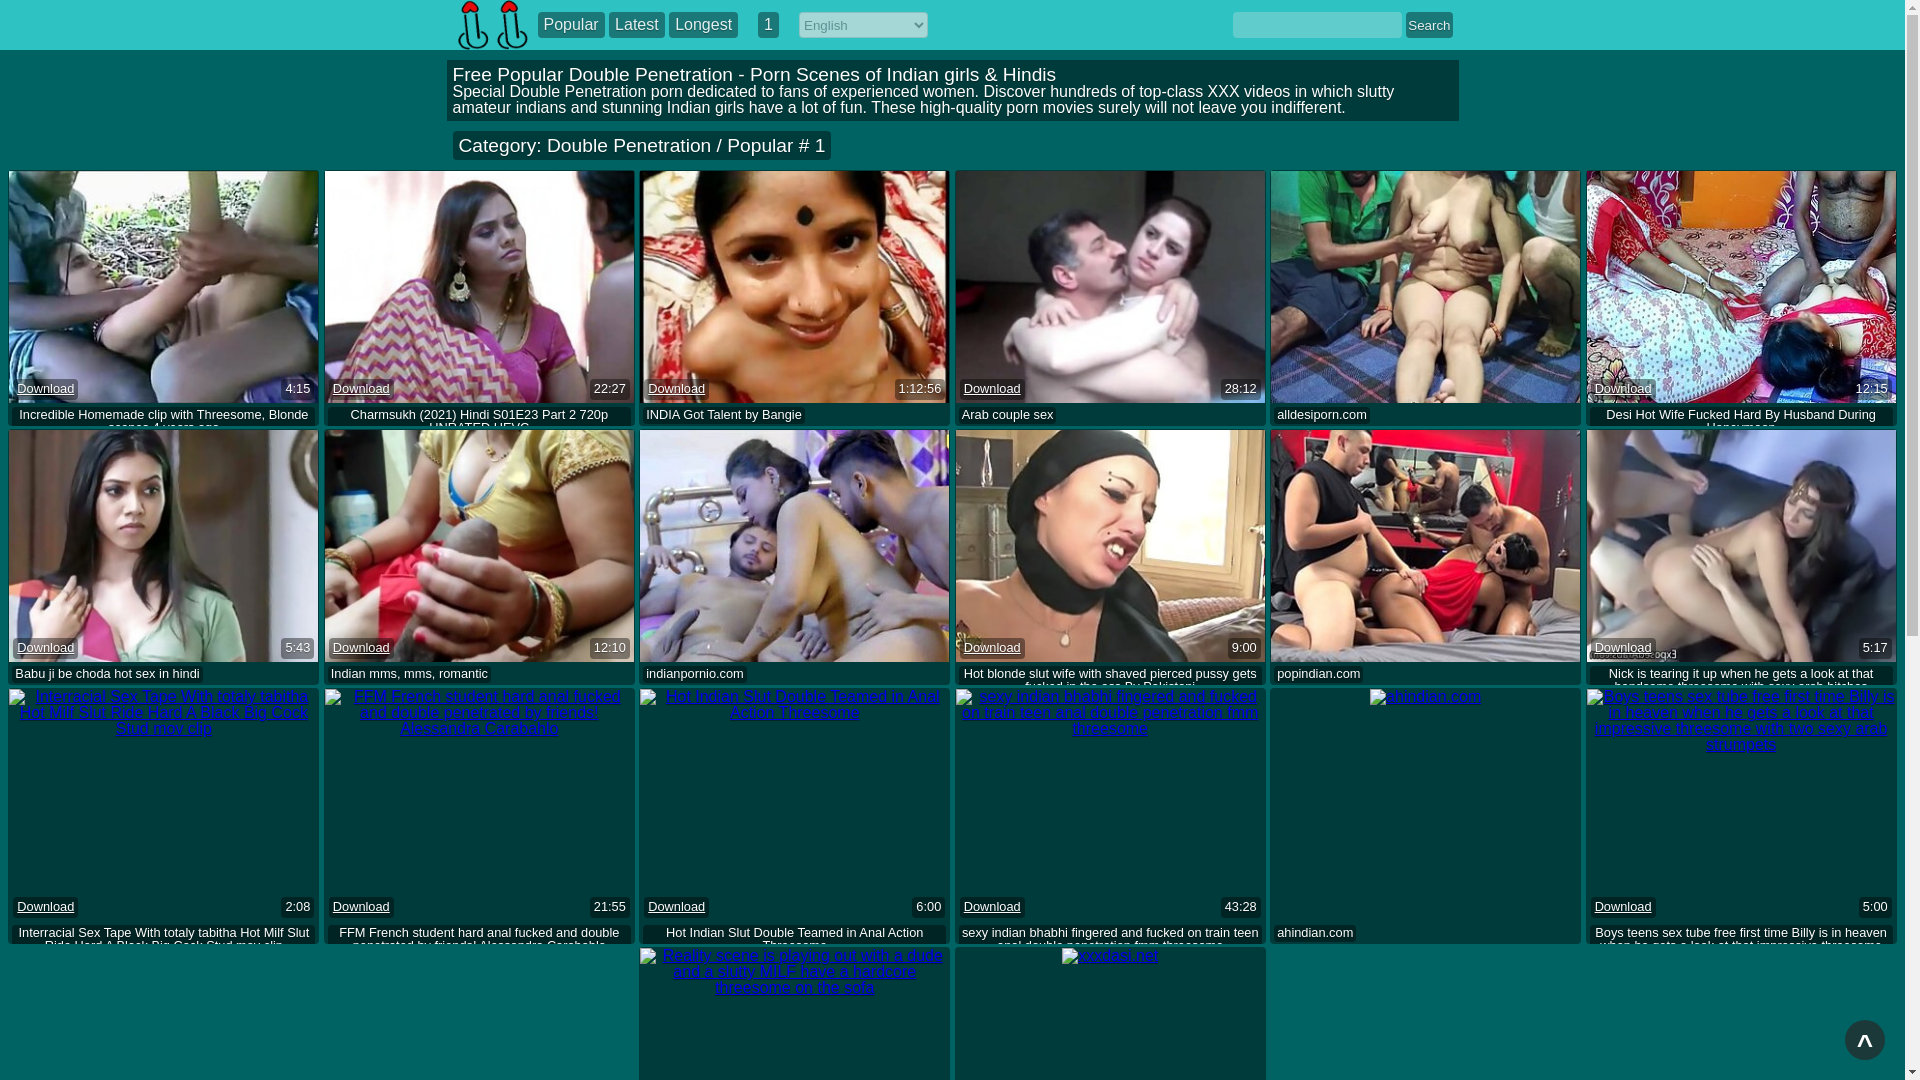  What do you see at coordinates (884, 434) in the screenshot?
I see `Gangbang` at bounding box center [884, 434].